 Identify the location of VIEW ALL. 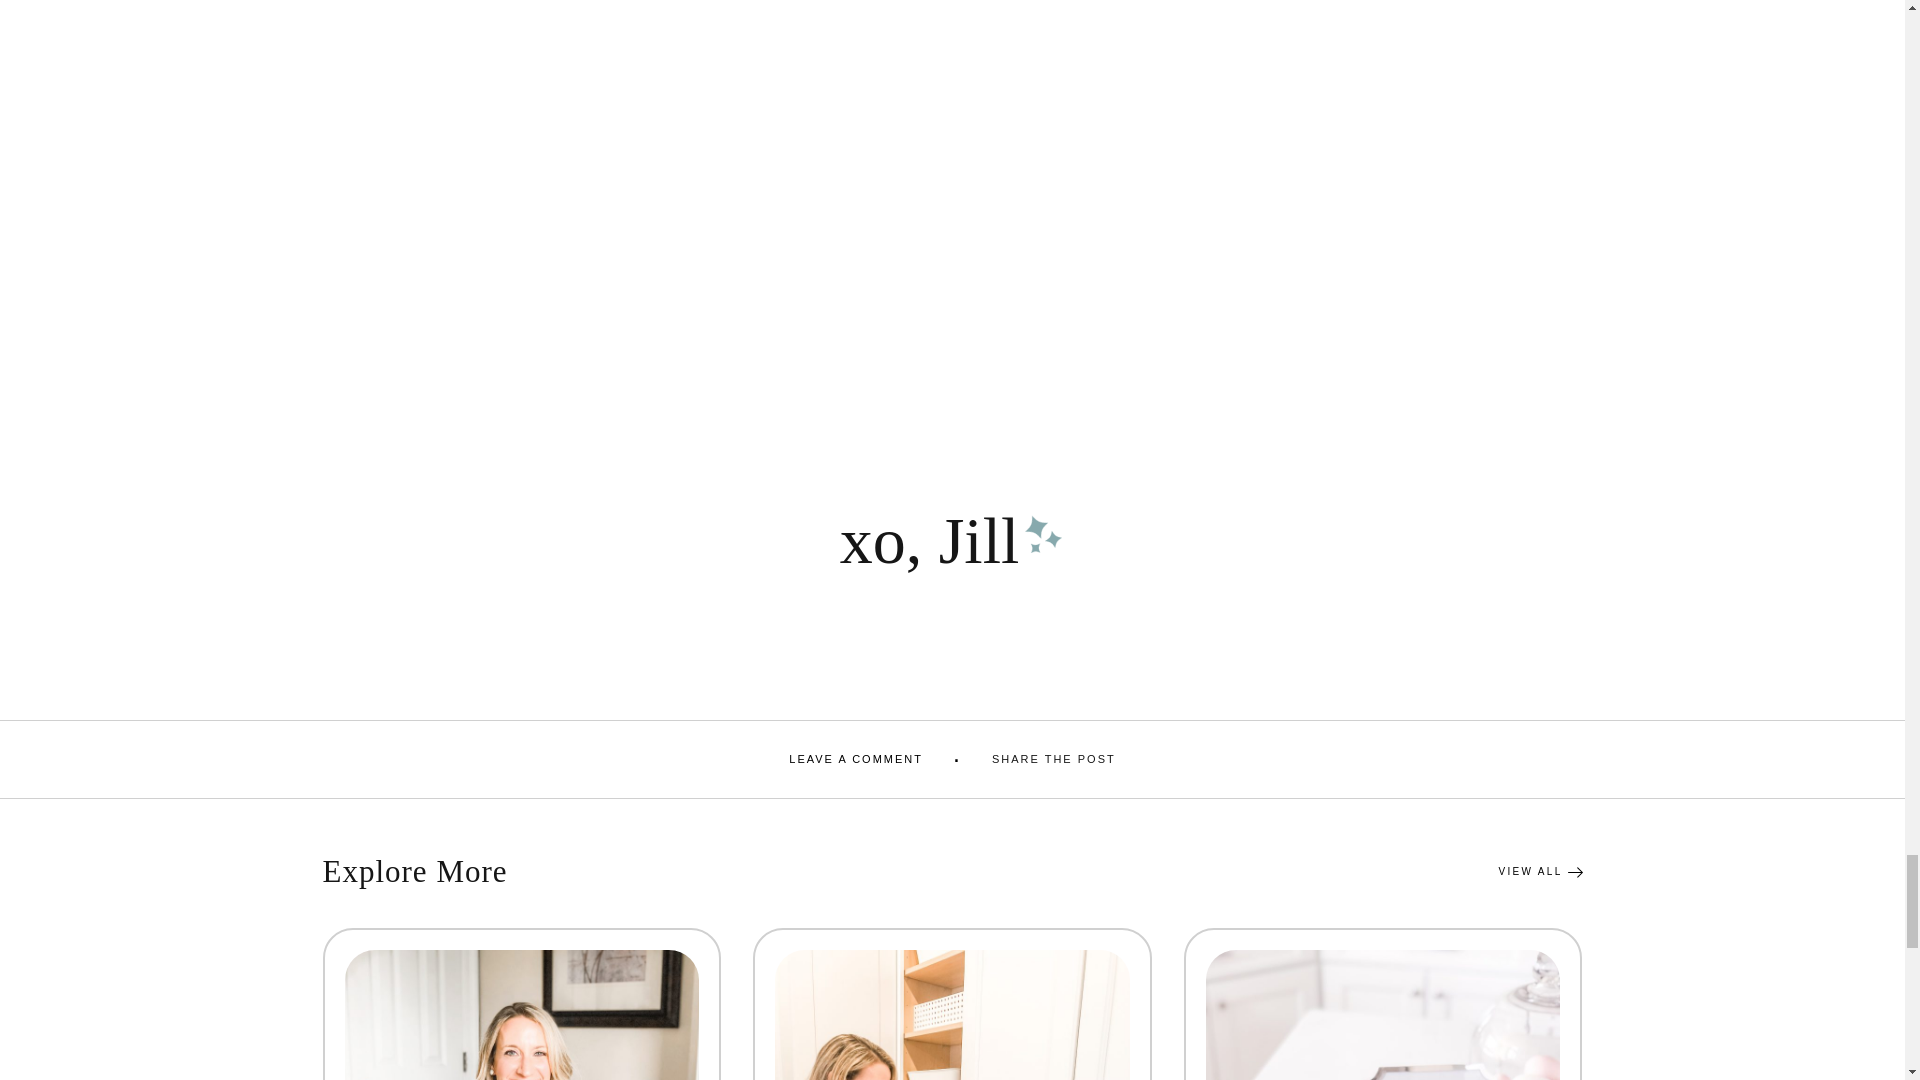
(1540, 872).